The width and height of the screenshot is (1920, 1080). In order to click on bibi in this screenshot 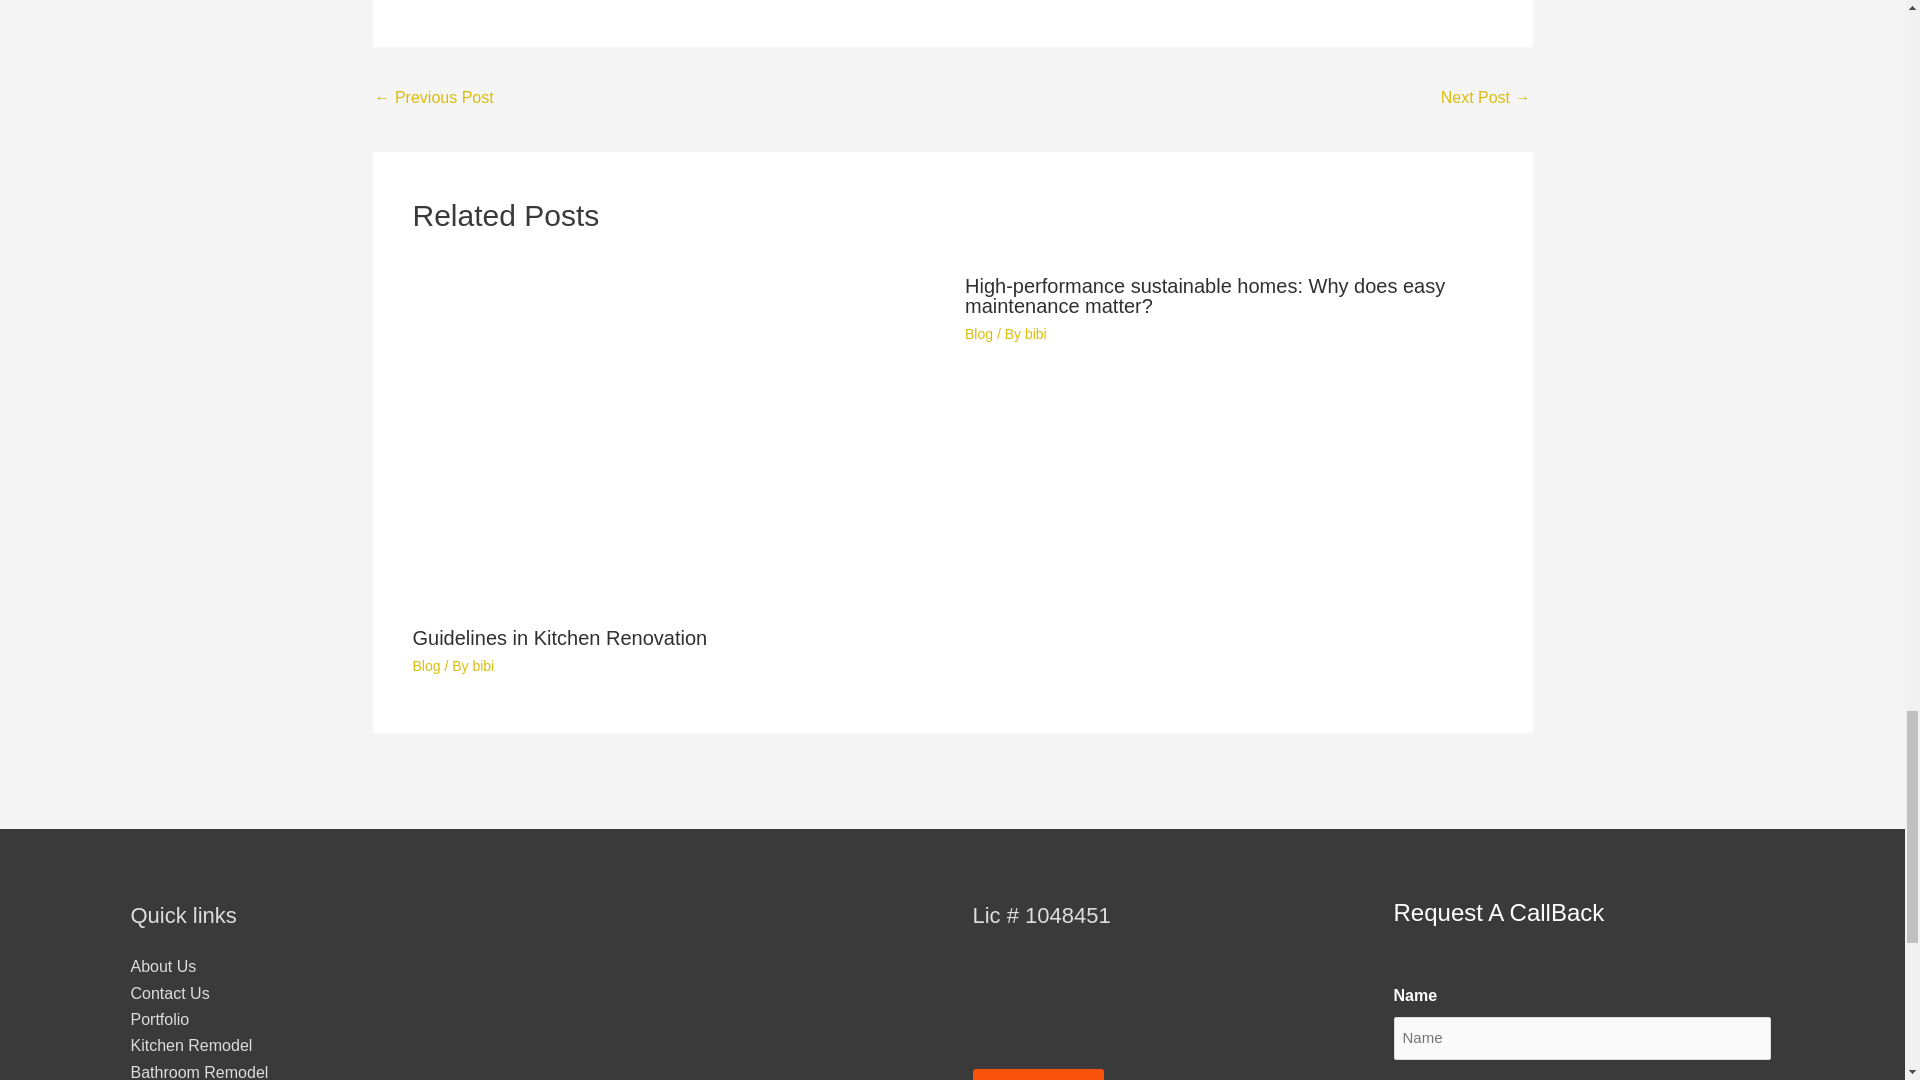, I will do `click(1036, 334)`.